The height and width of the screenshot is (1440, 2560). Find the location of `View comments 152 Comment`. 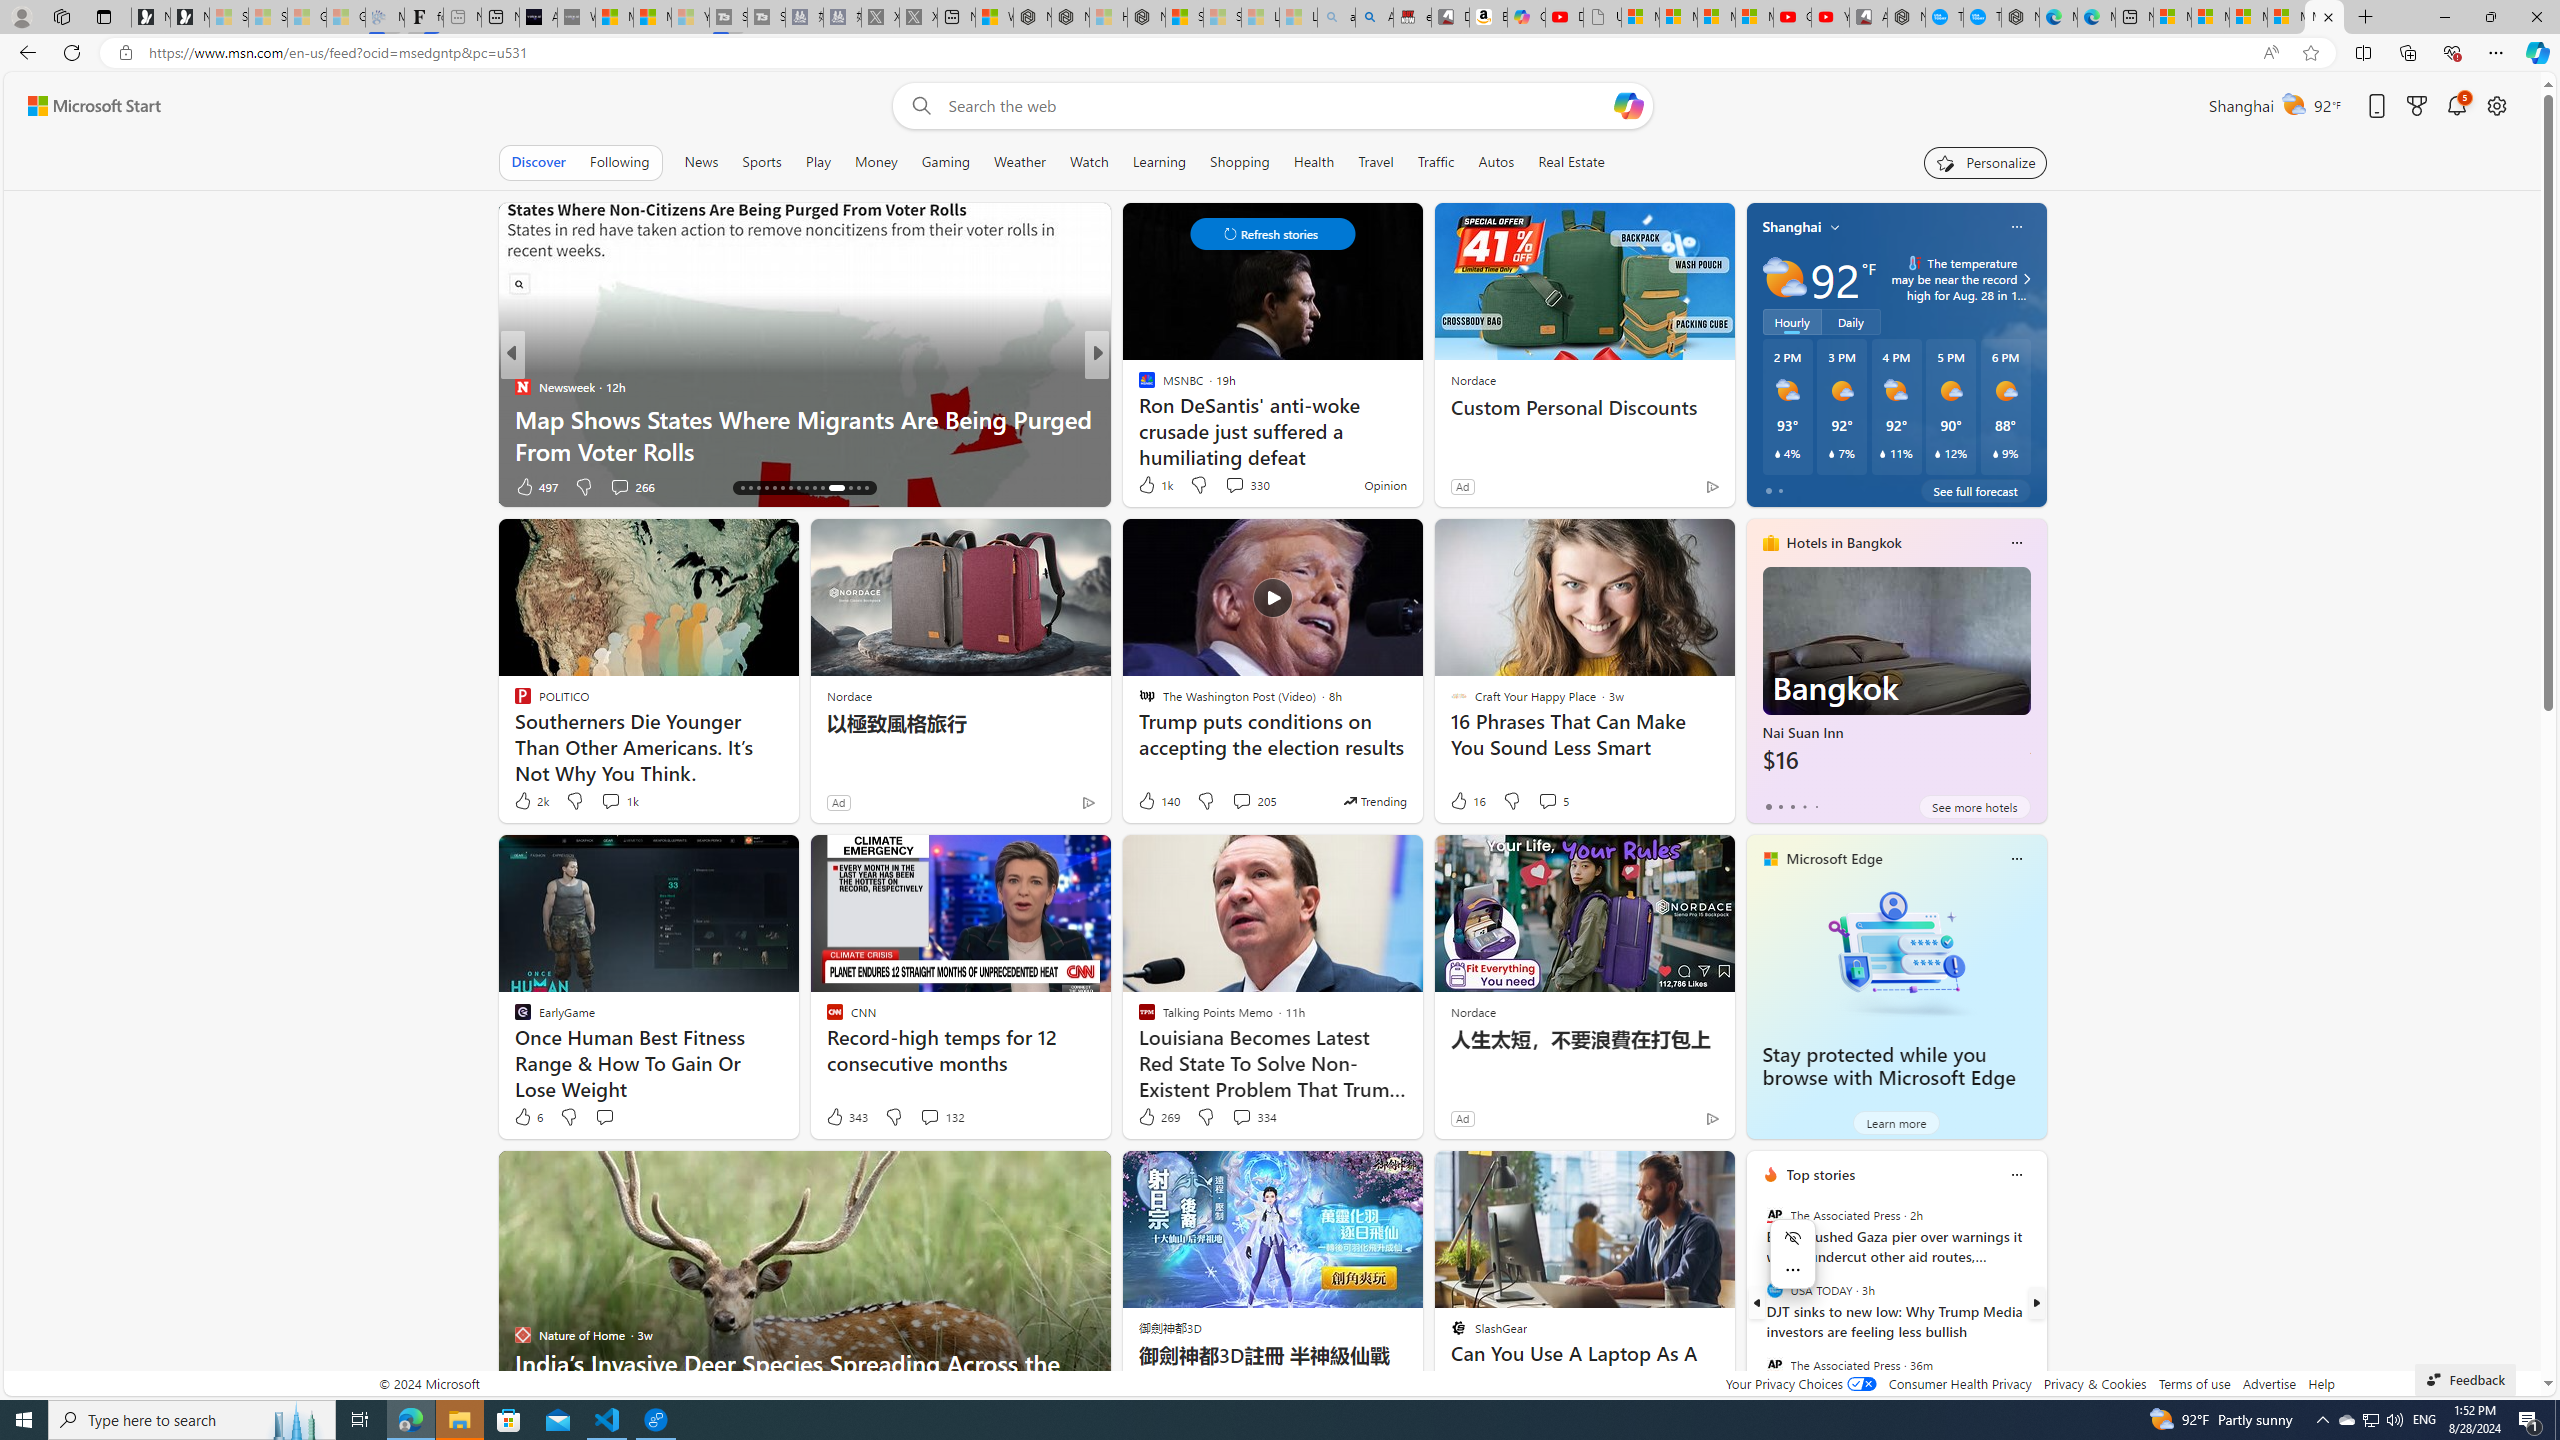

View comments 152 Comment is located at coordinates (12, 486).